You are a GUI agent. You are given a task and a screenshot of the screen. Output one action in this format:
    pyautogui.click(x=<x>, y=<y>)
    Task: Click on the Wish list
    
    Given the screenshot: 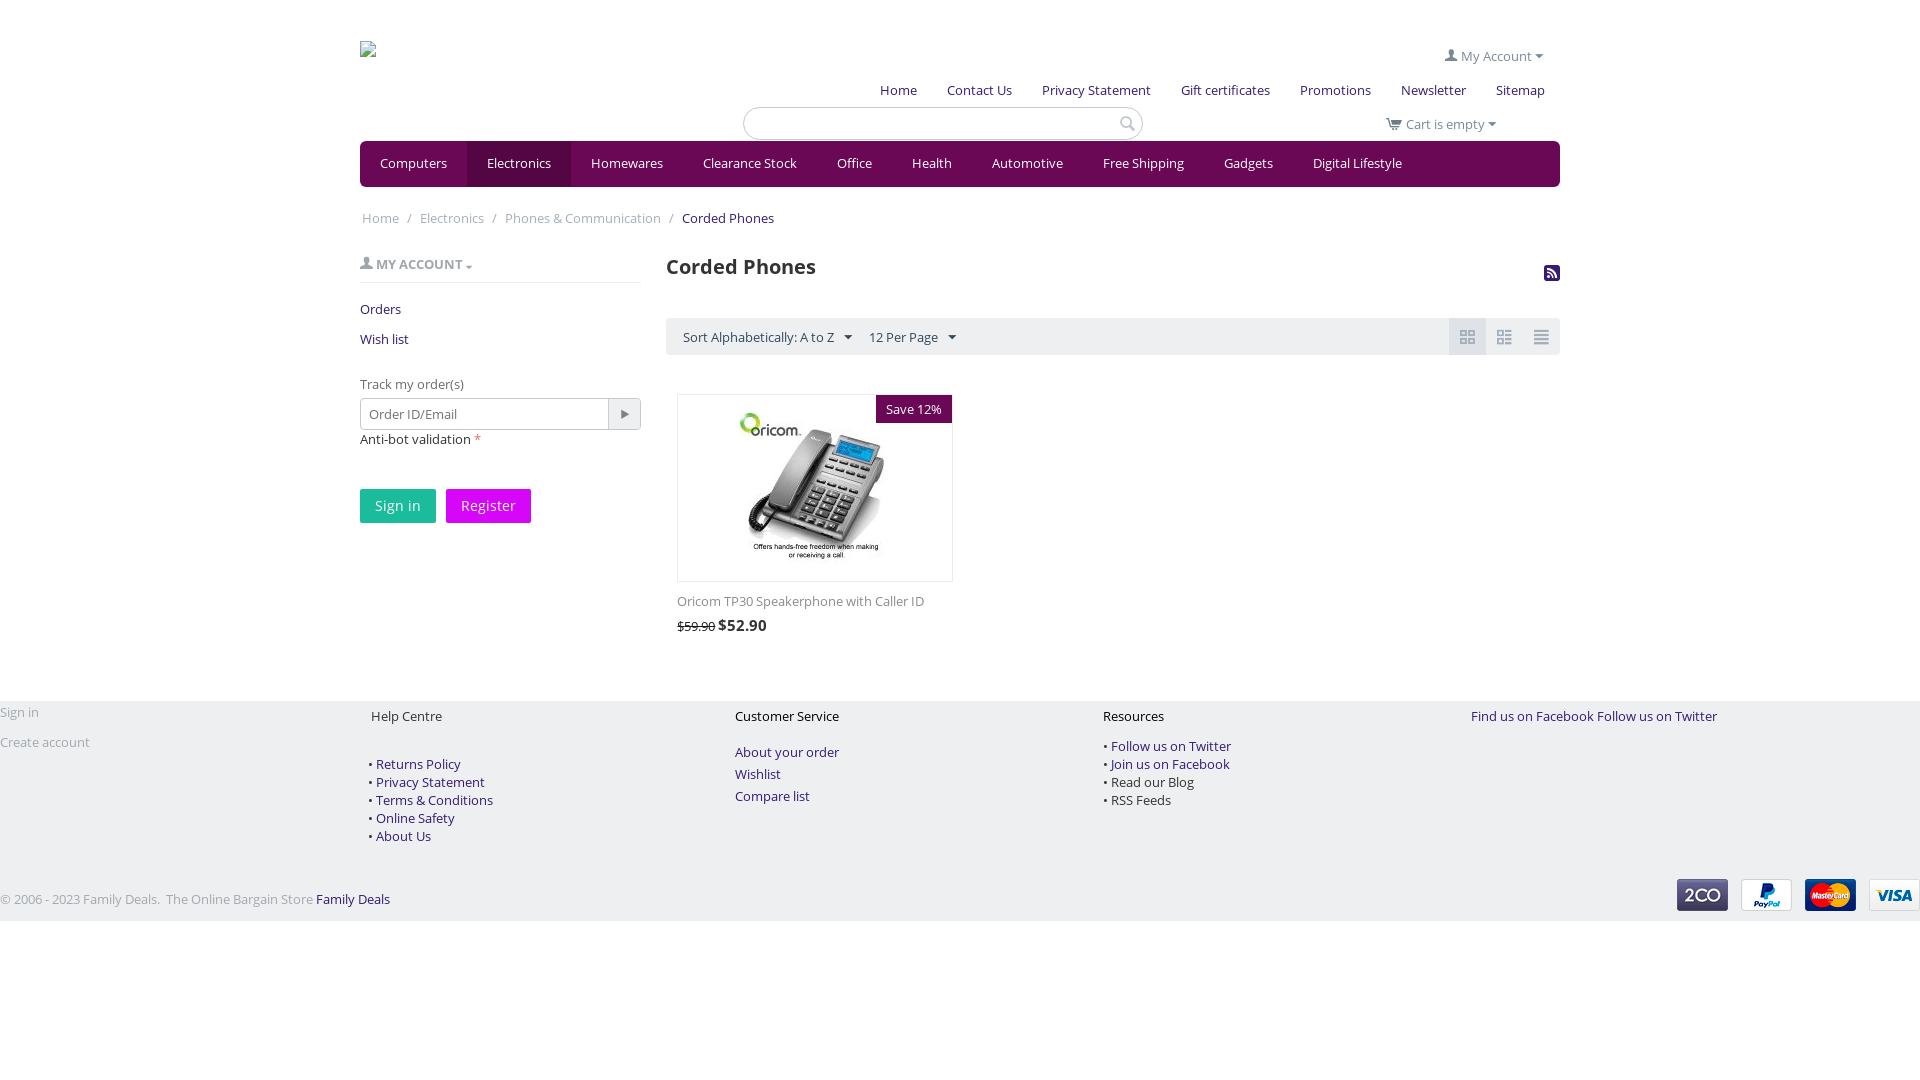 What is the action you would take?
    pyautogui.click(x=384, y=339)
    